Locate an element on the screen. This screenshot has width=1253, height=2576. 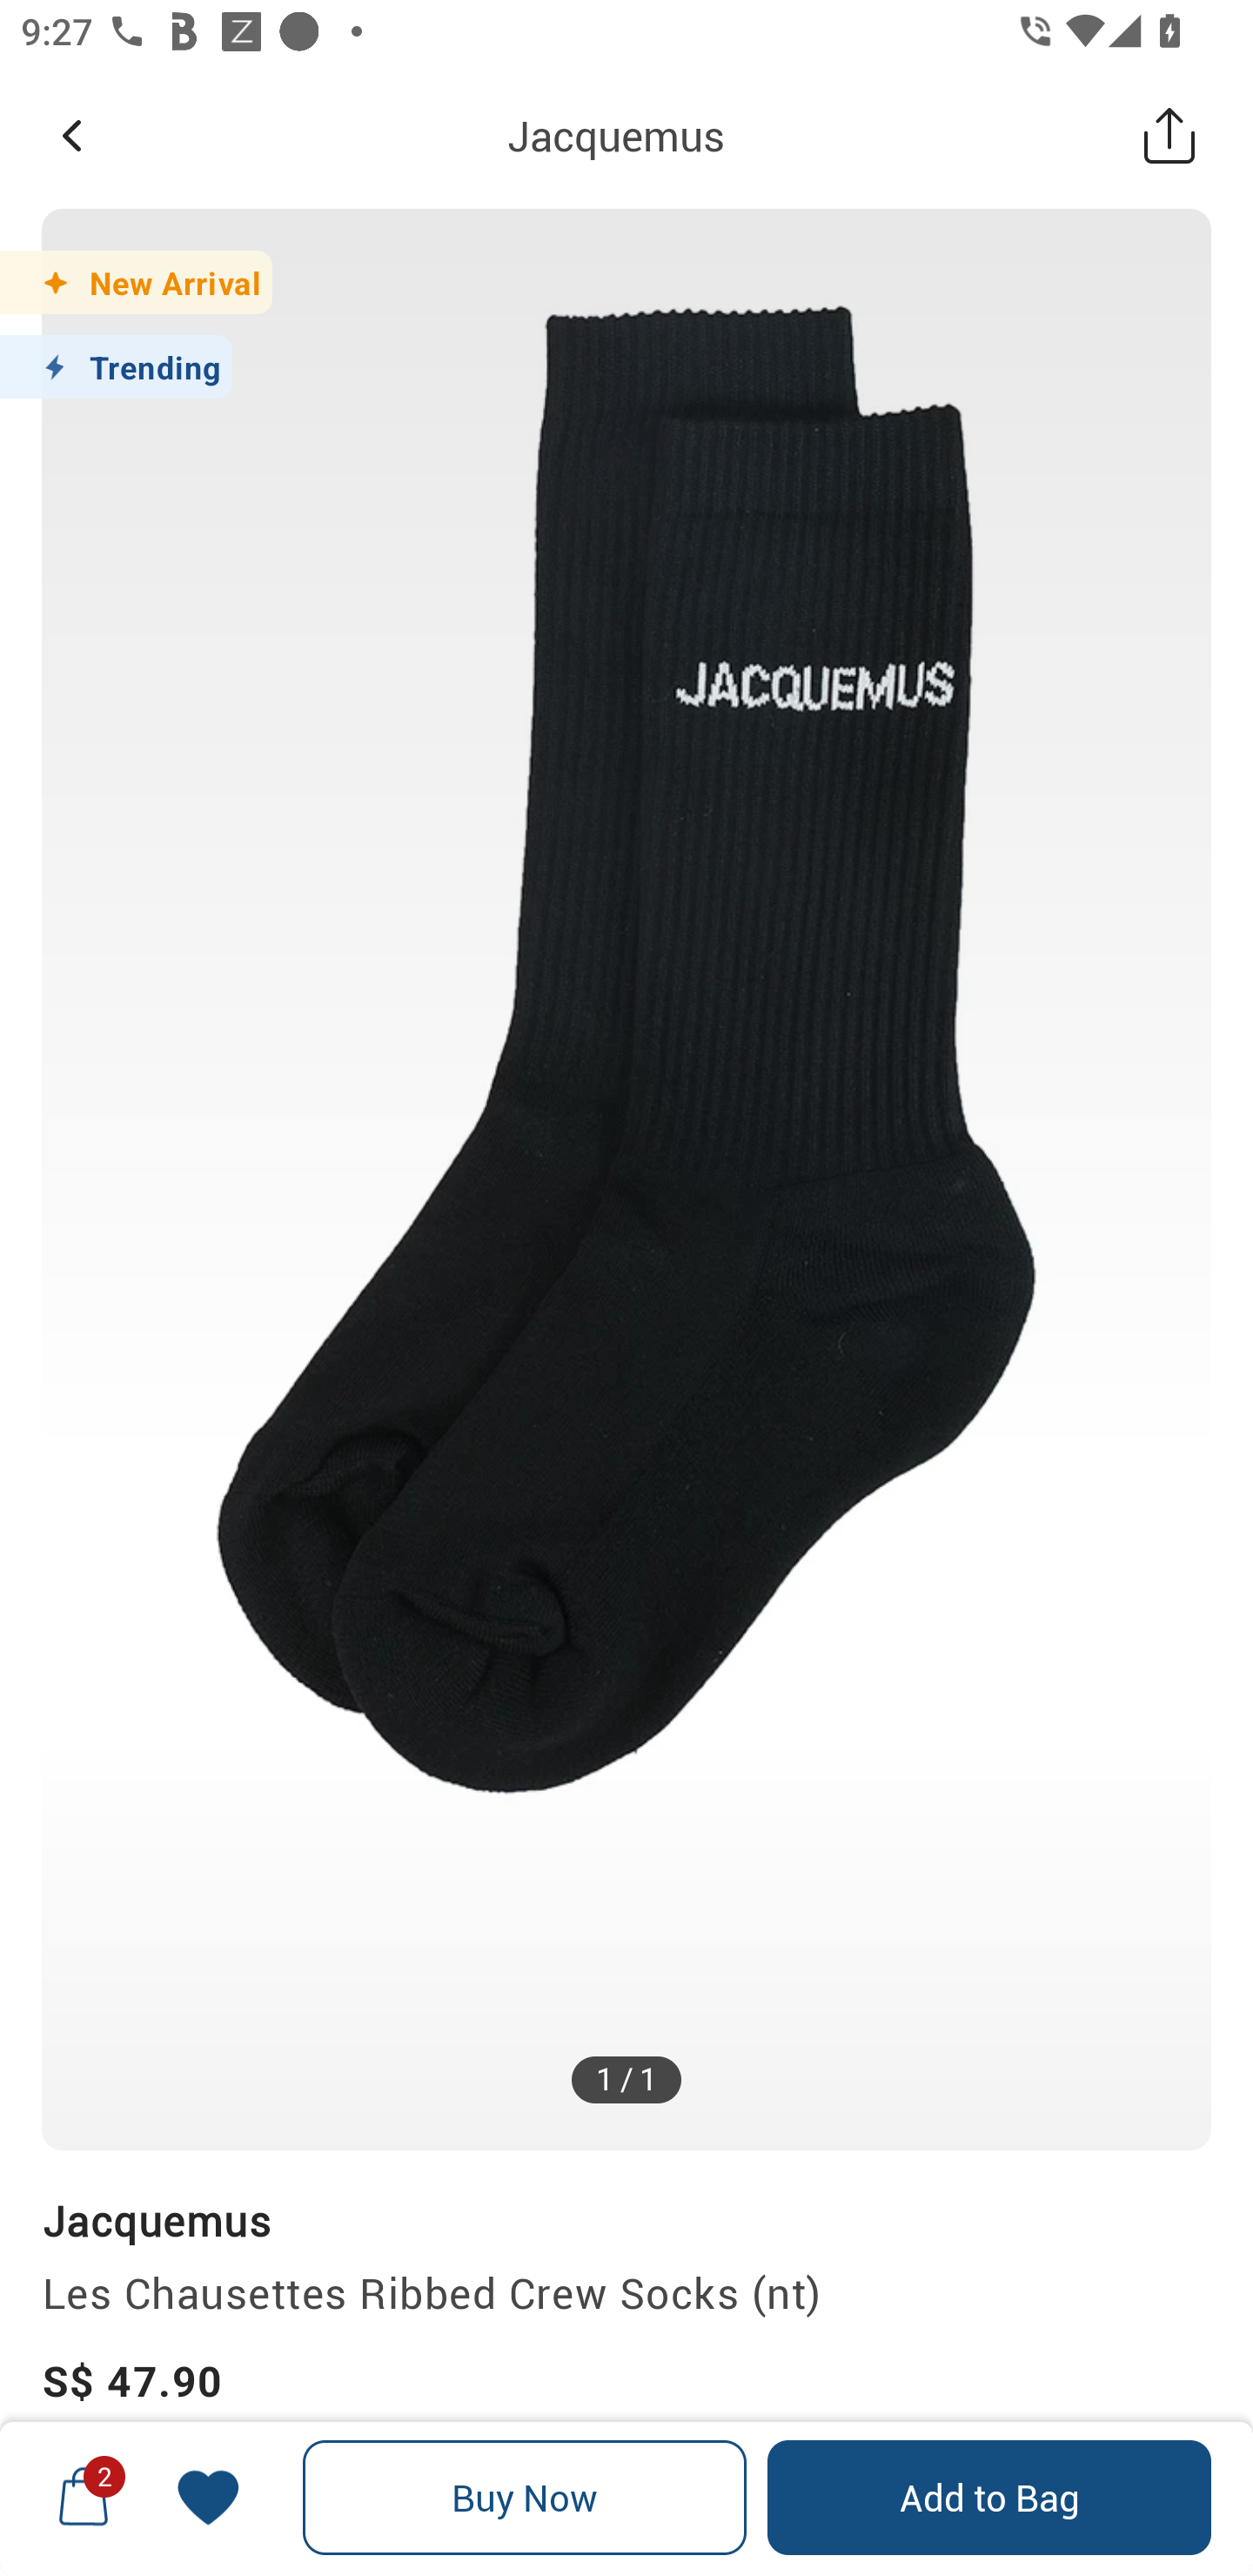
Share this Product is located at coordinates (1169, 135).